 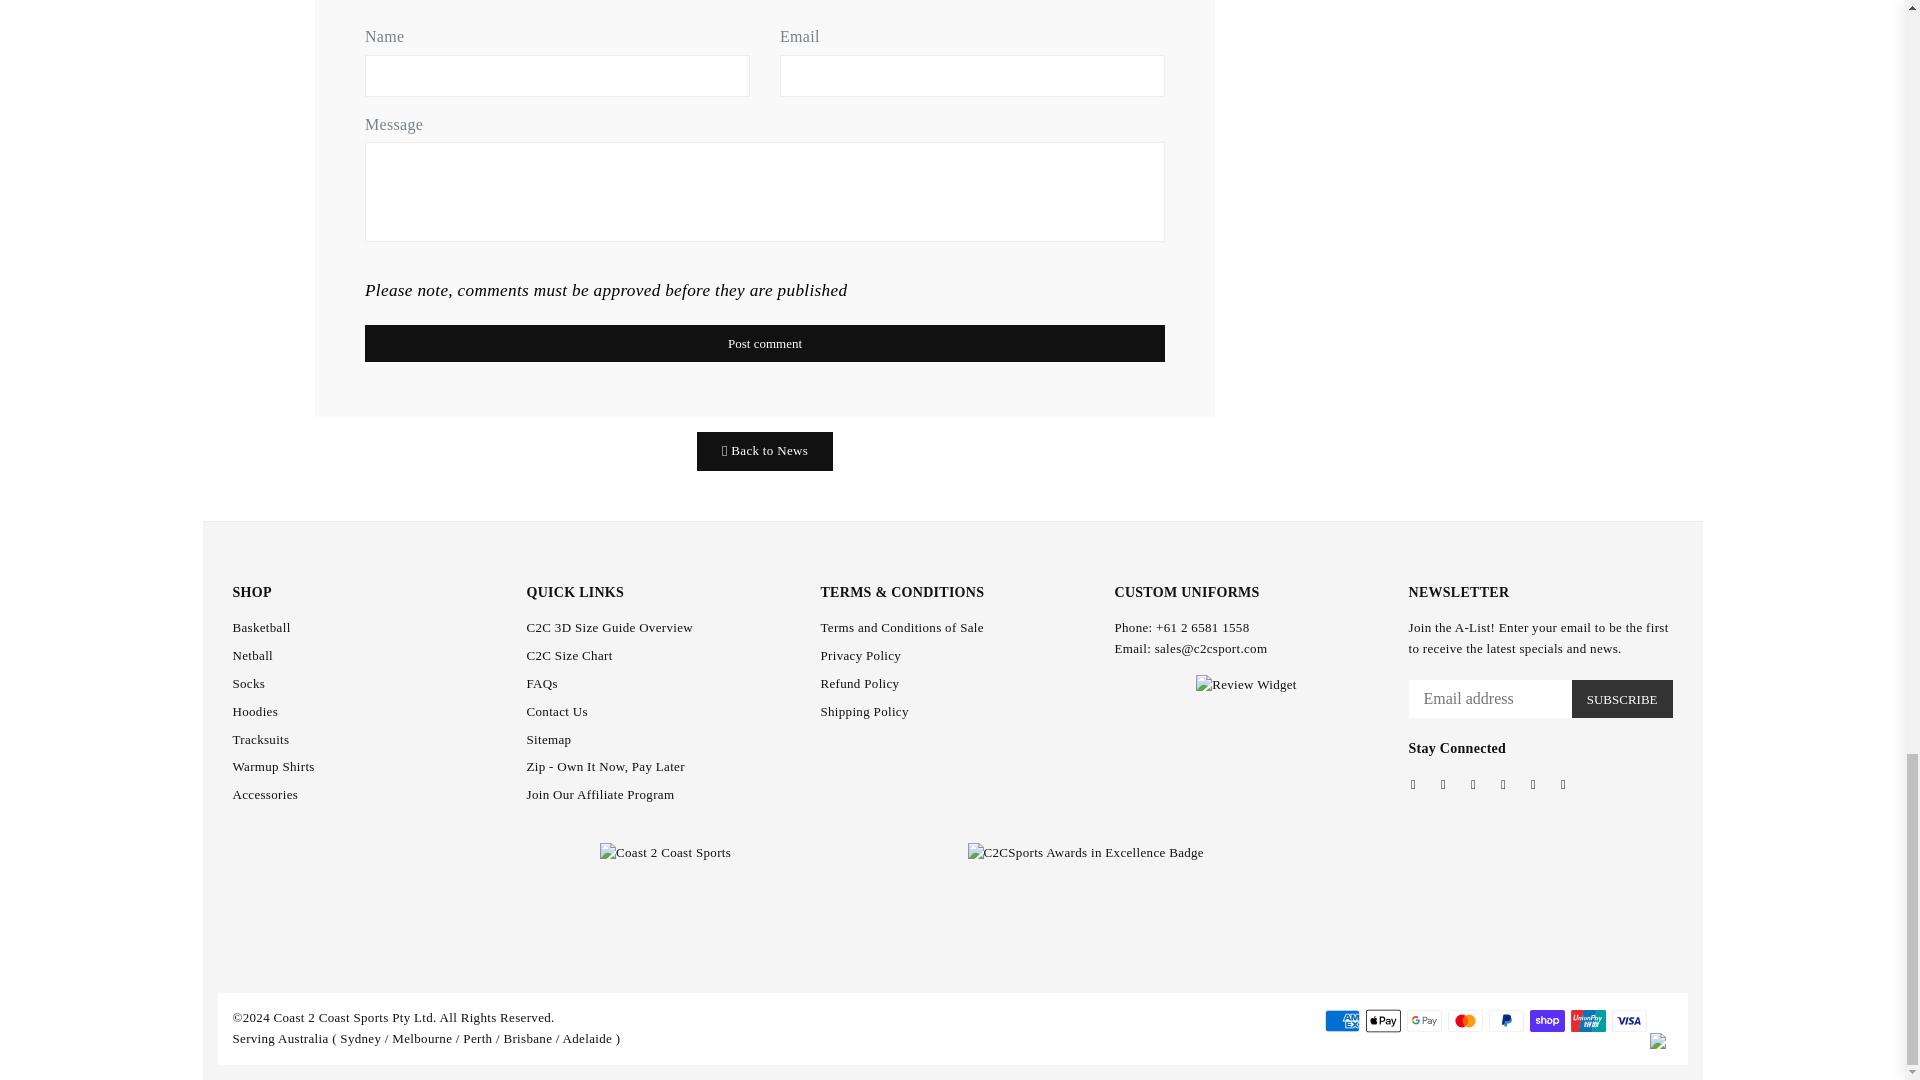 What do you see at coordinates (1383, 1020) in the screenshot?
I see `Apple Pay` at bounding box center [1383, 1020].